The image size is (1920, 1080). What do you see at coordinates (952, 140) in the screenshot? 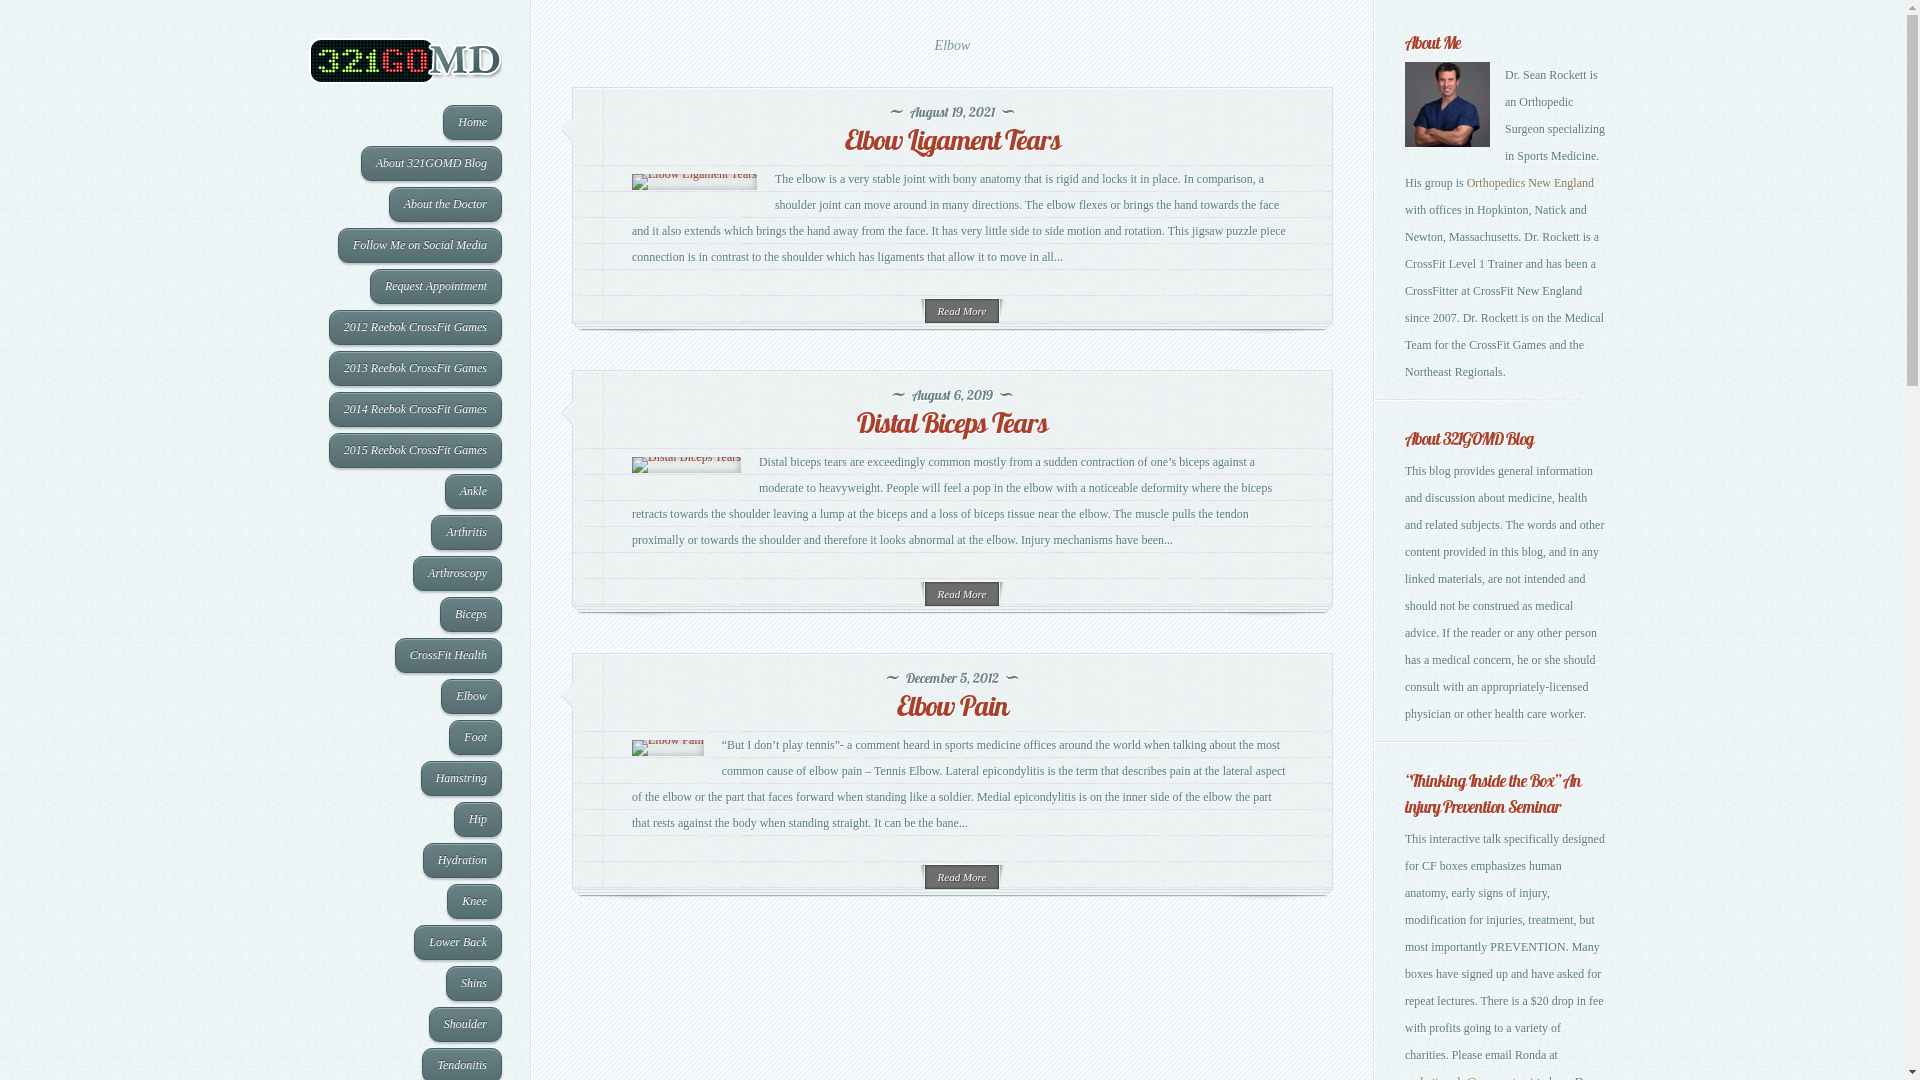
I see `Elbow Ligament Tears` at bounding box center [952, 140].